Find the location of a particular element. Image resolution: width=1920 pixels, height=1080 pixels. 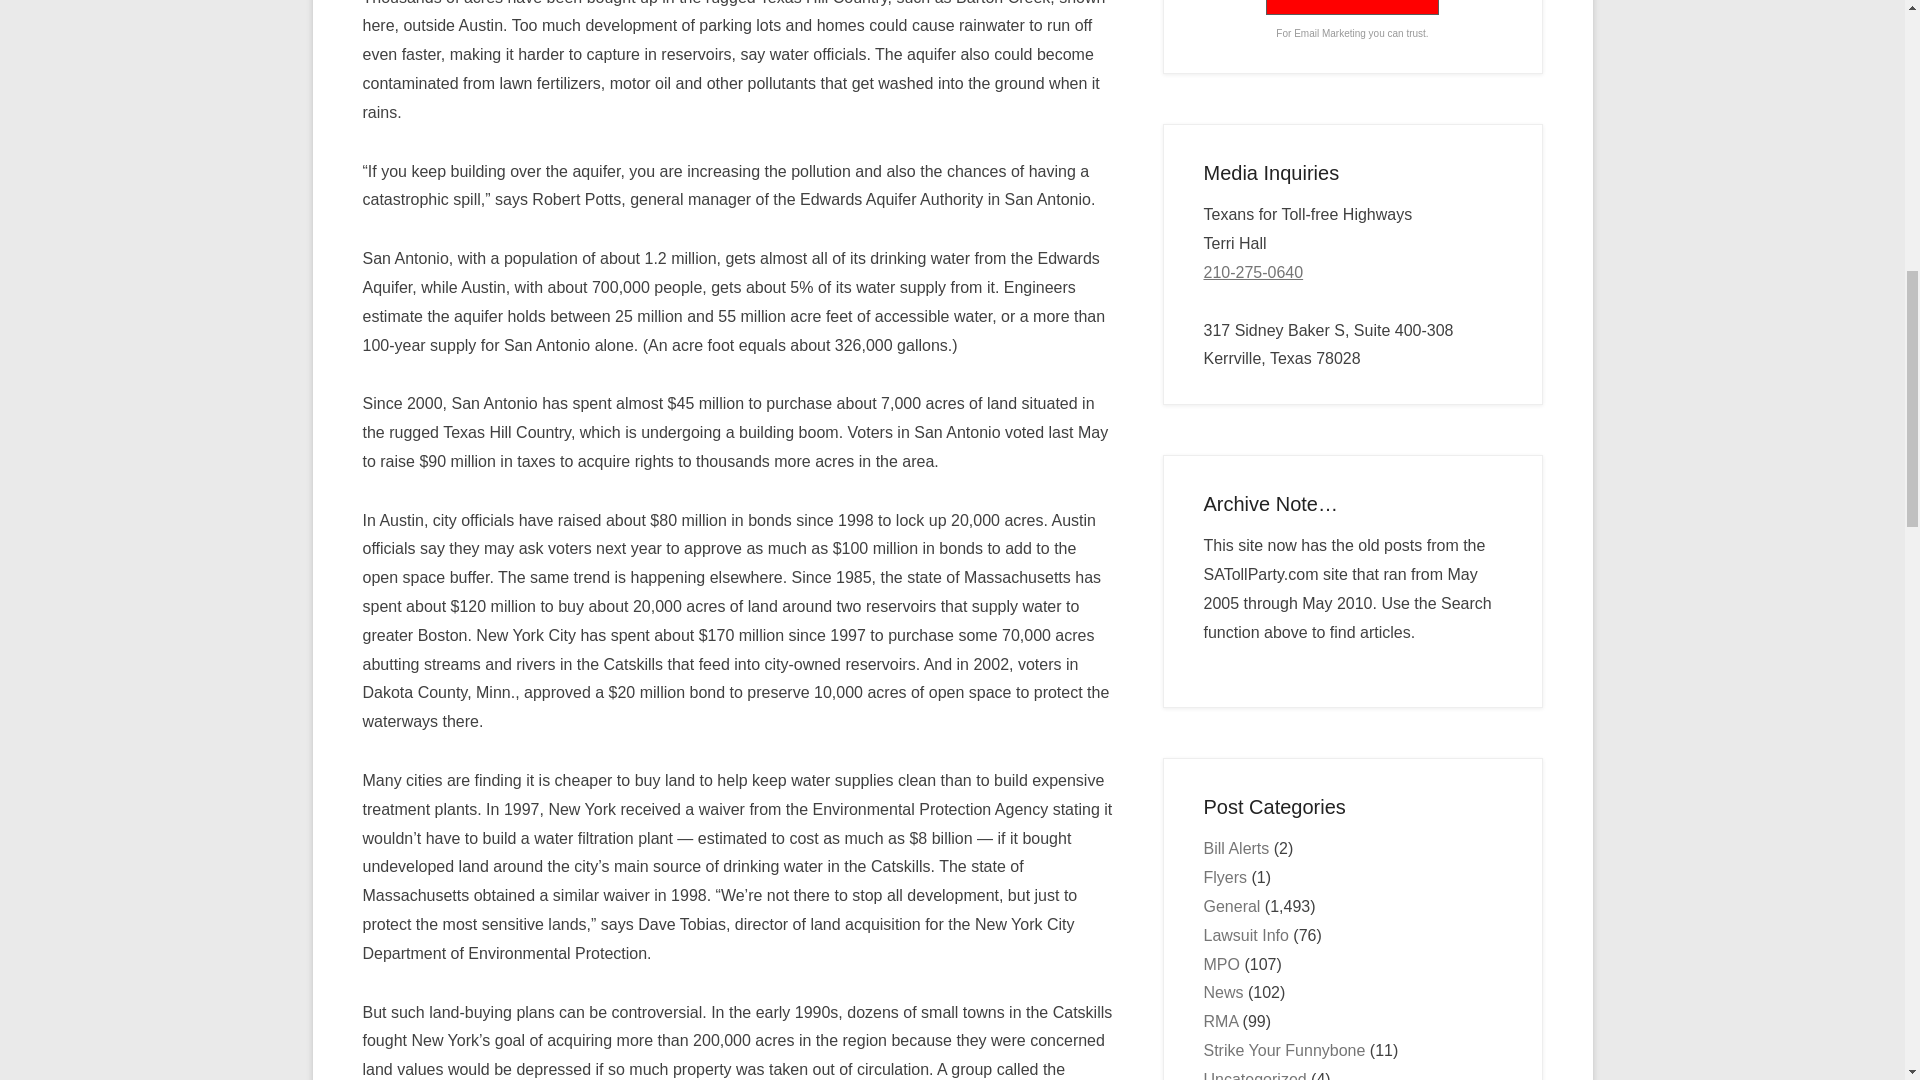

Lawsuit Info is located at coordinates (1246, 934).